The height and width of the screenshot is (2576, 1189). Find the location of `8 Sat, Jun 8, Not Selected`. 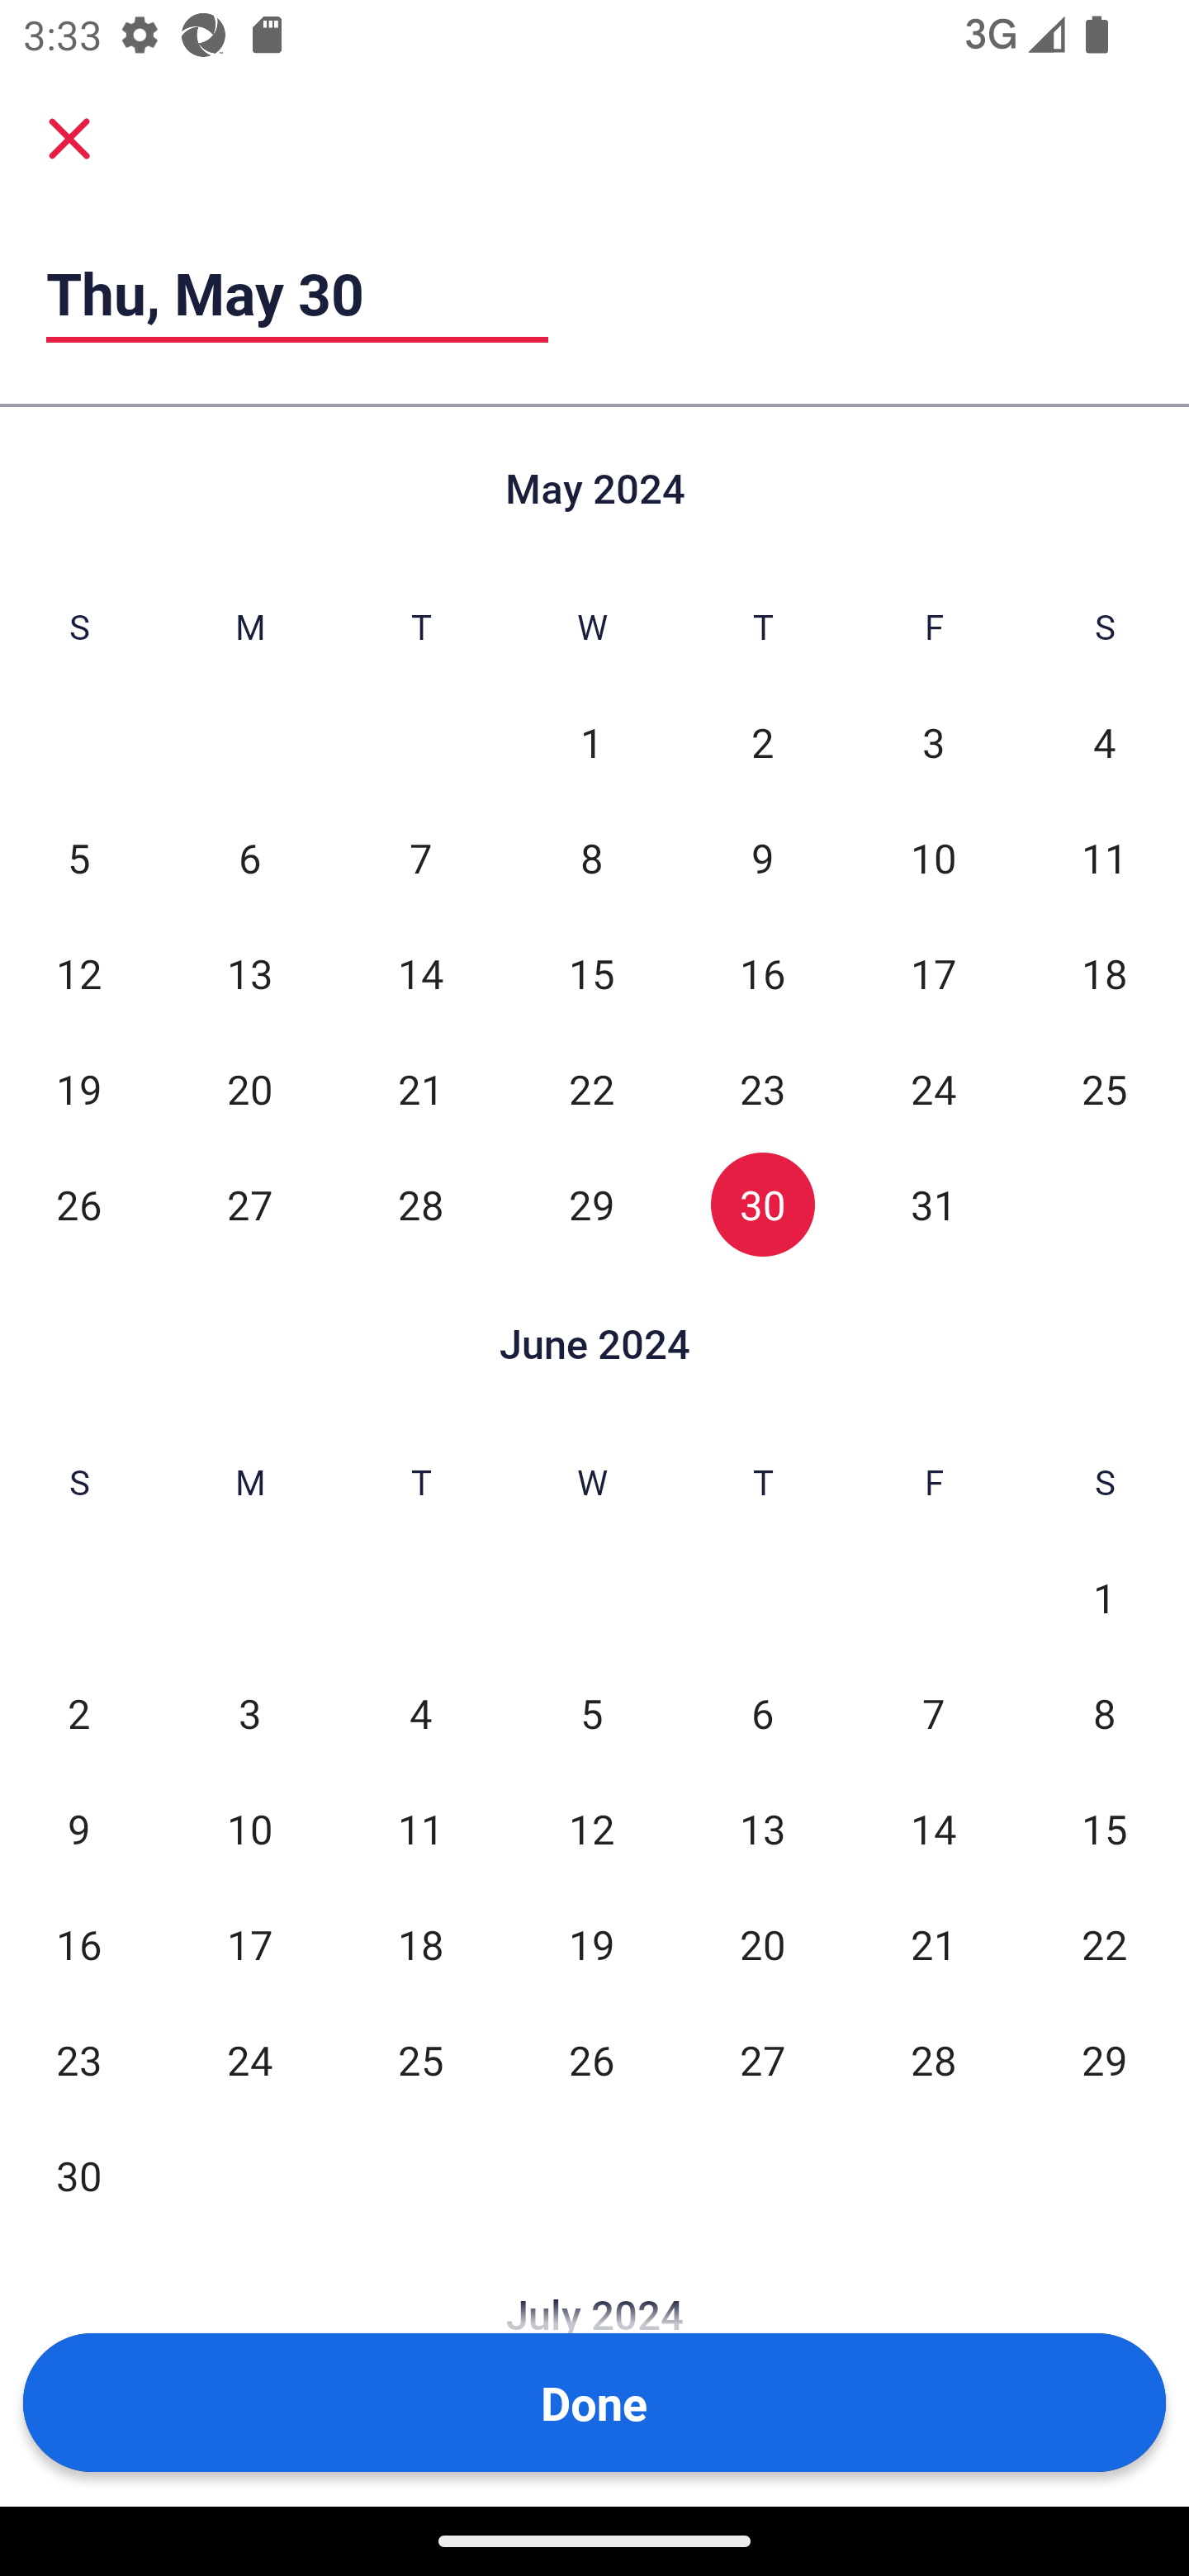

8 Sat, Jun 8, Not Selected is located at coordinates (1105, 1714).